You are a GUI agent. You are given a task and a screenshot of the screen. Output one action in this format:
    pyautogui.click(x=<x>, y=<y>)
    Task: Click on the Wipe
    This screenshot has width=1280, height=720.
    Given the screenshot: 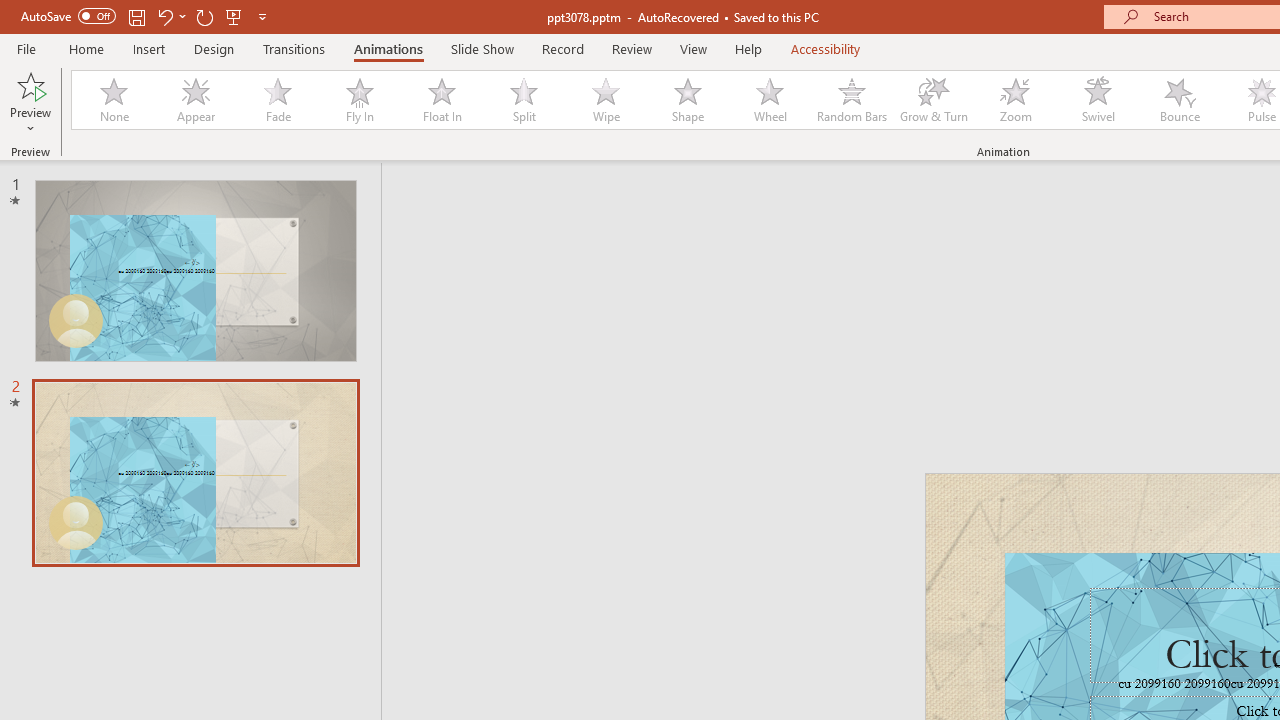 What is the action you would take?
    pyautogui.click(x=605, y=100)
    